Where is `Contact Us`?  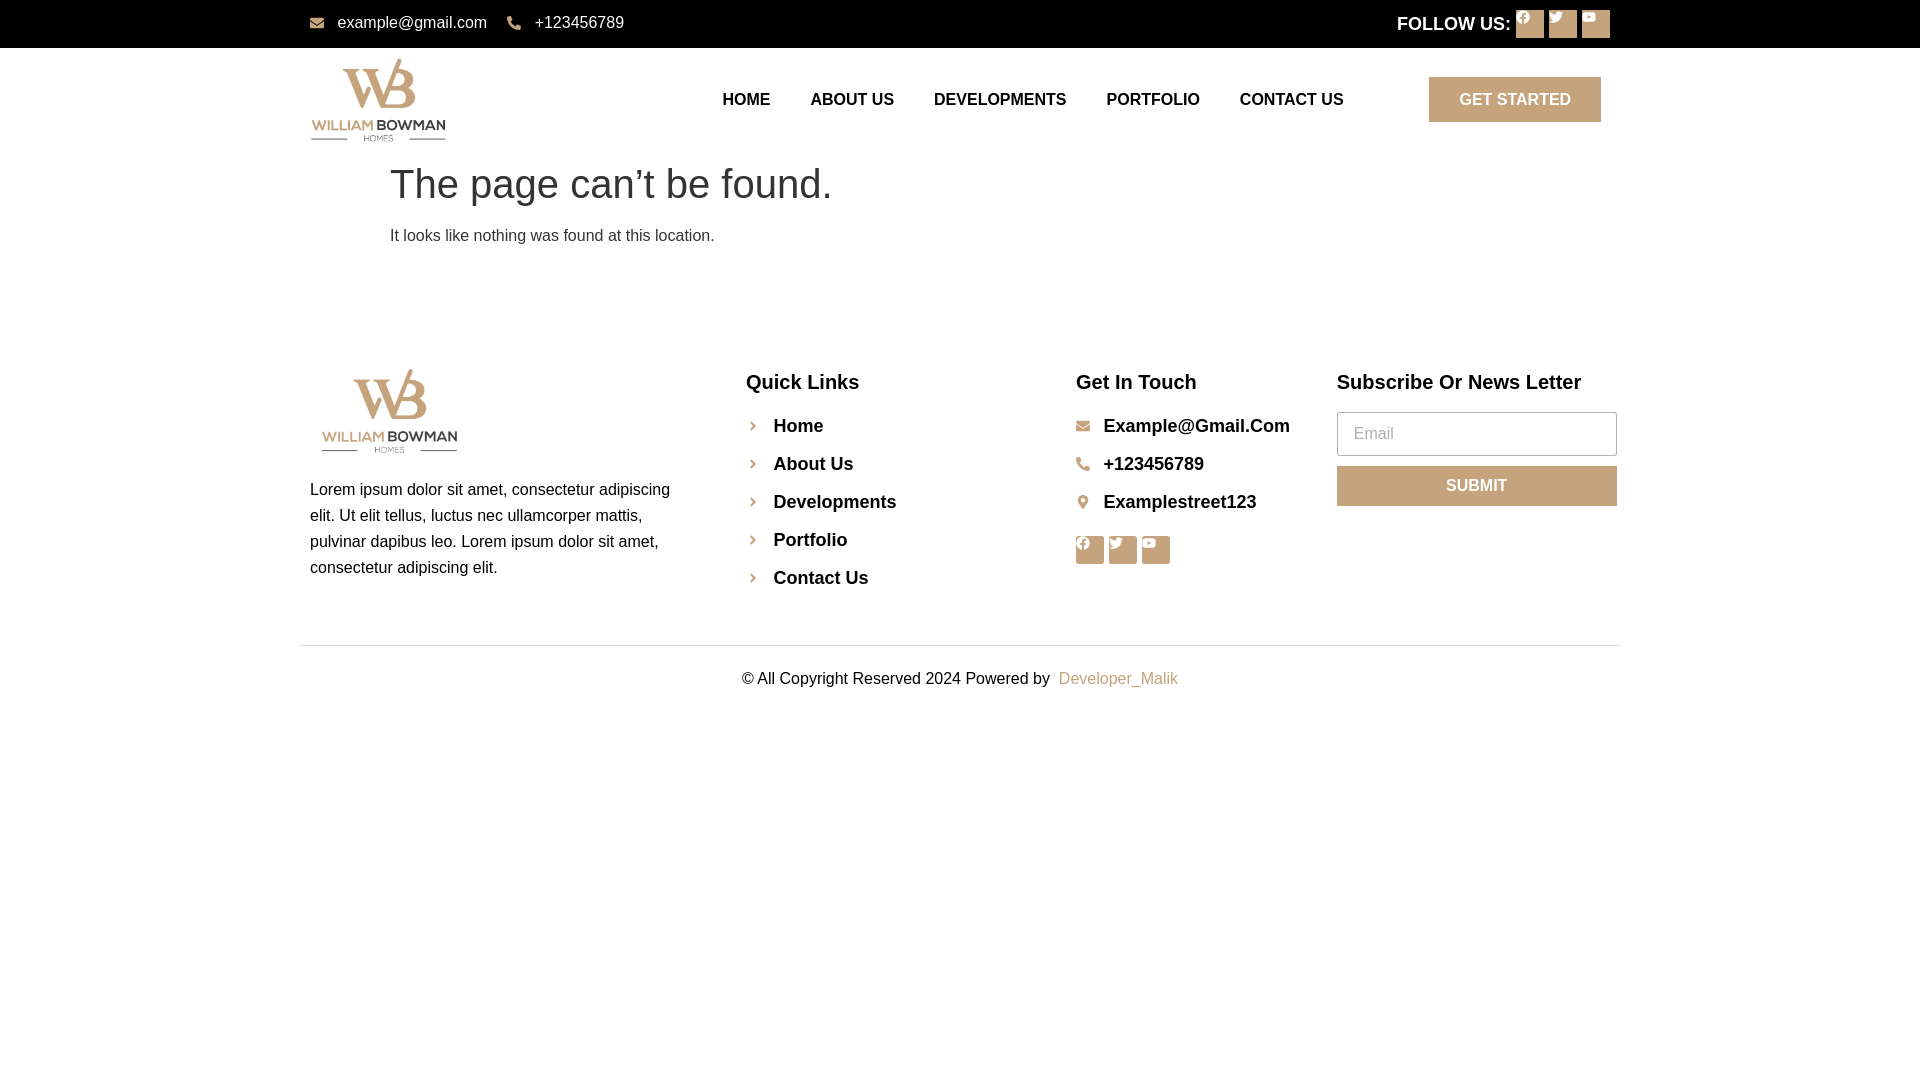 Contact Us is located at coordinates (886, 577).